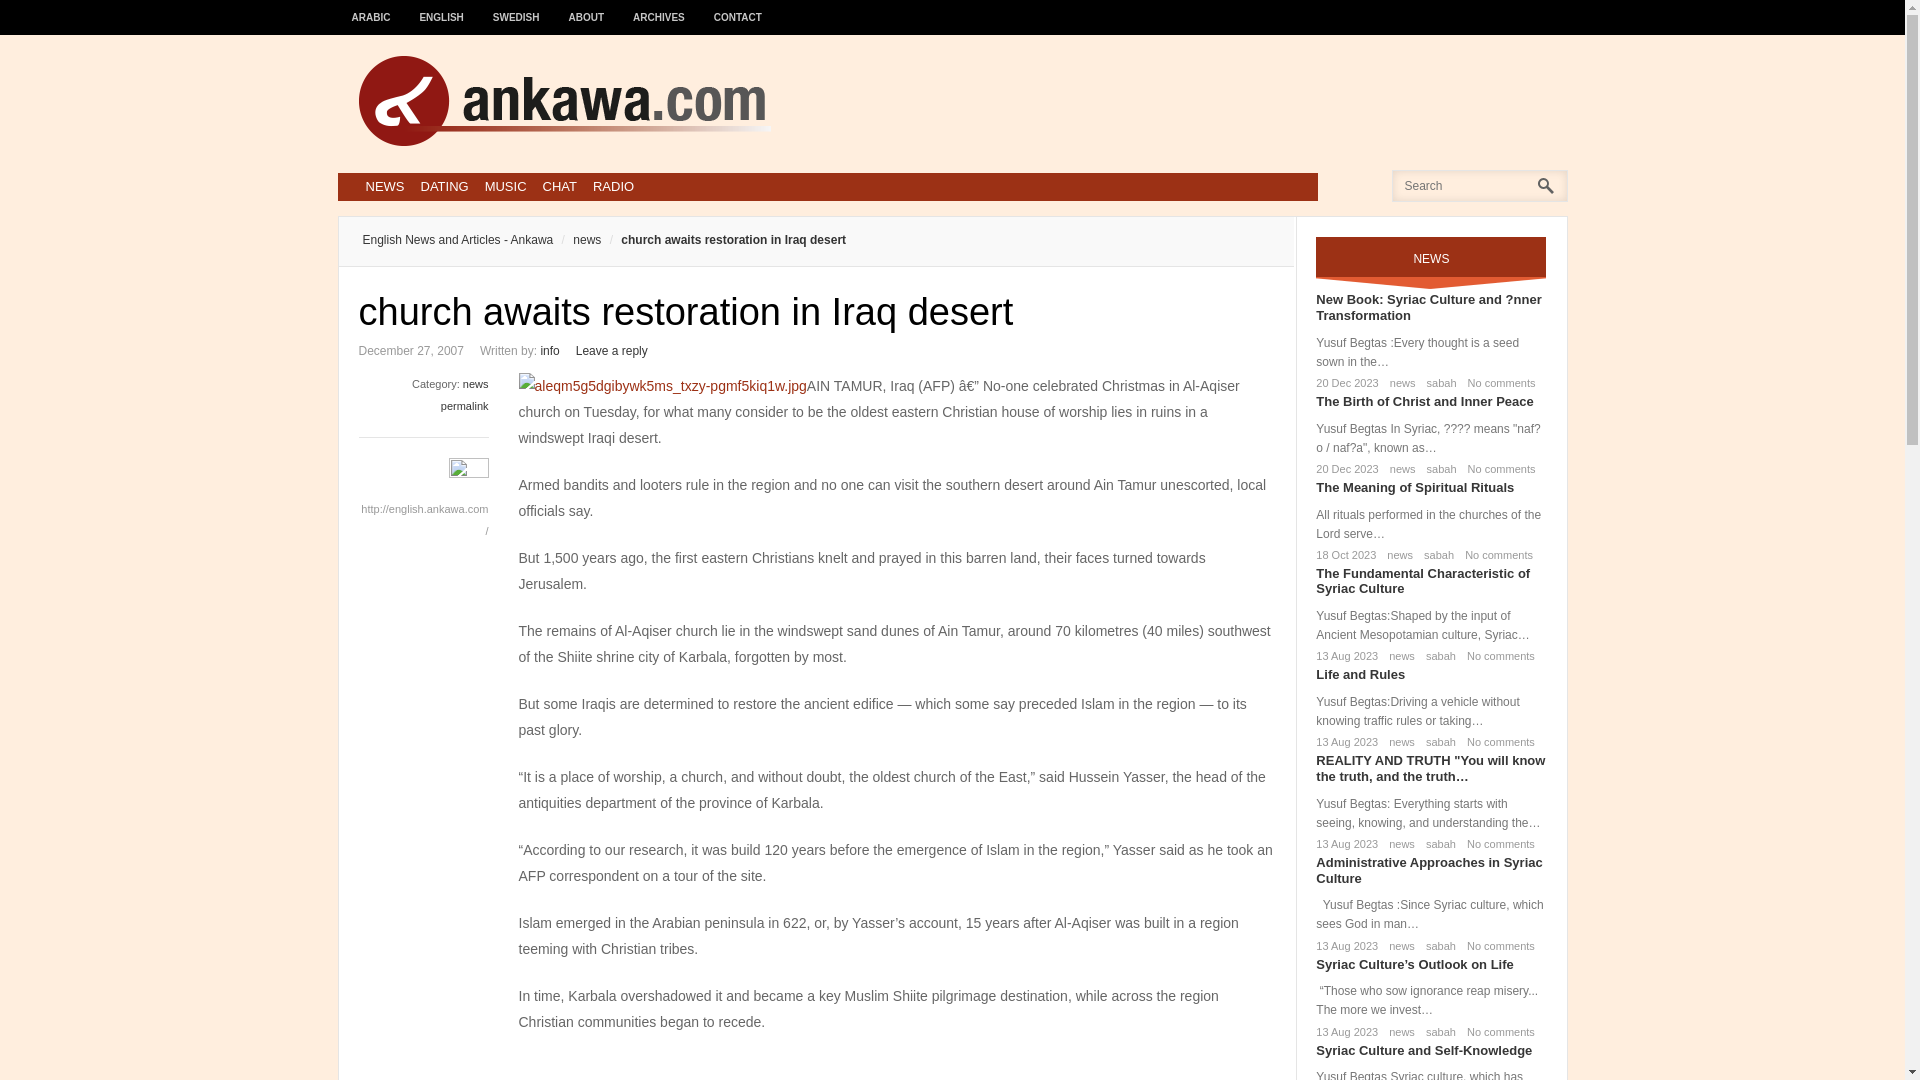  I want to click on New Book: Syriac Culture and ?nner Transformation, so click(1428, 306).